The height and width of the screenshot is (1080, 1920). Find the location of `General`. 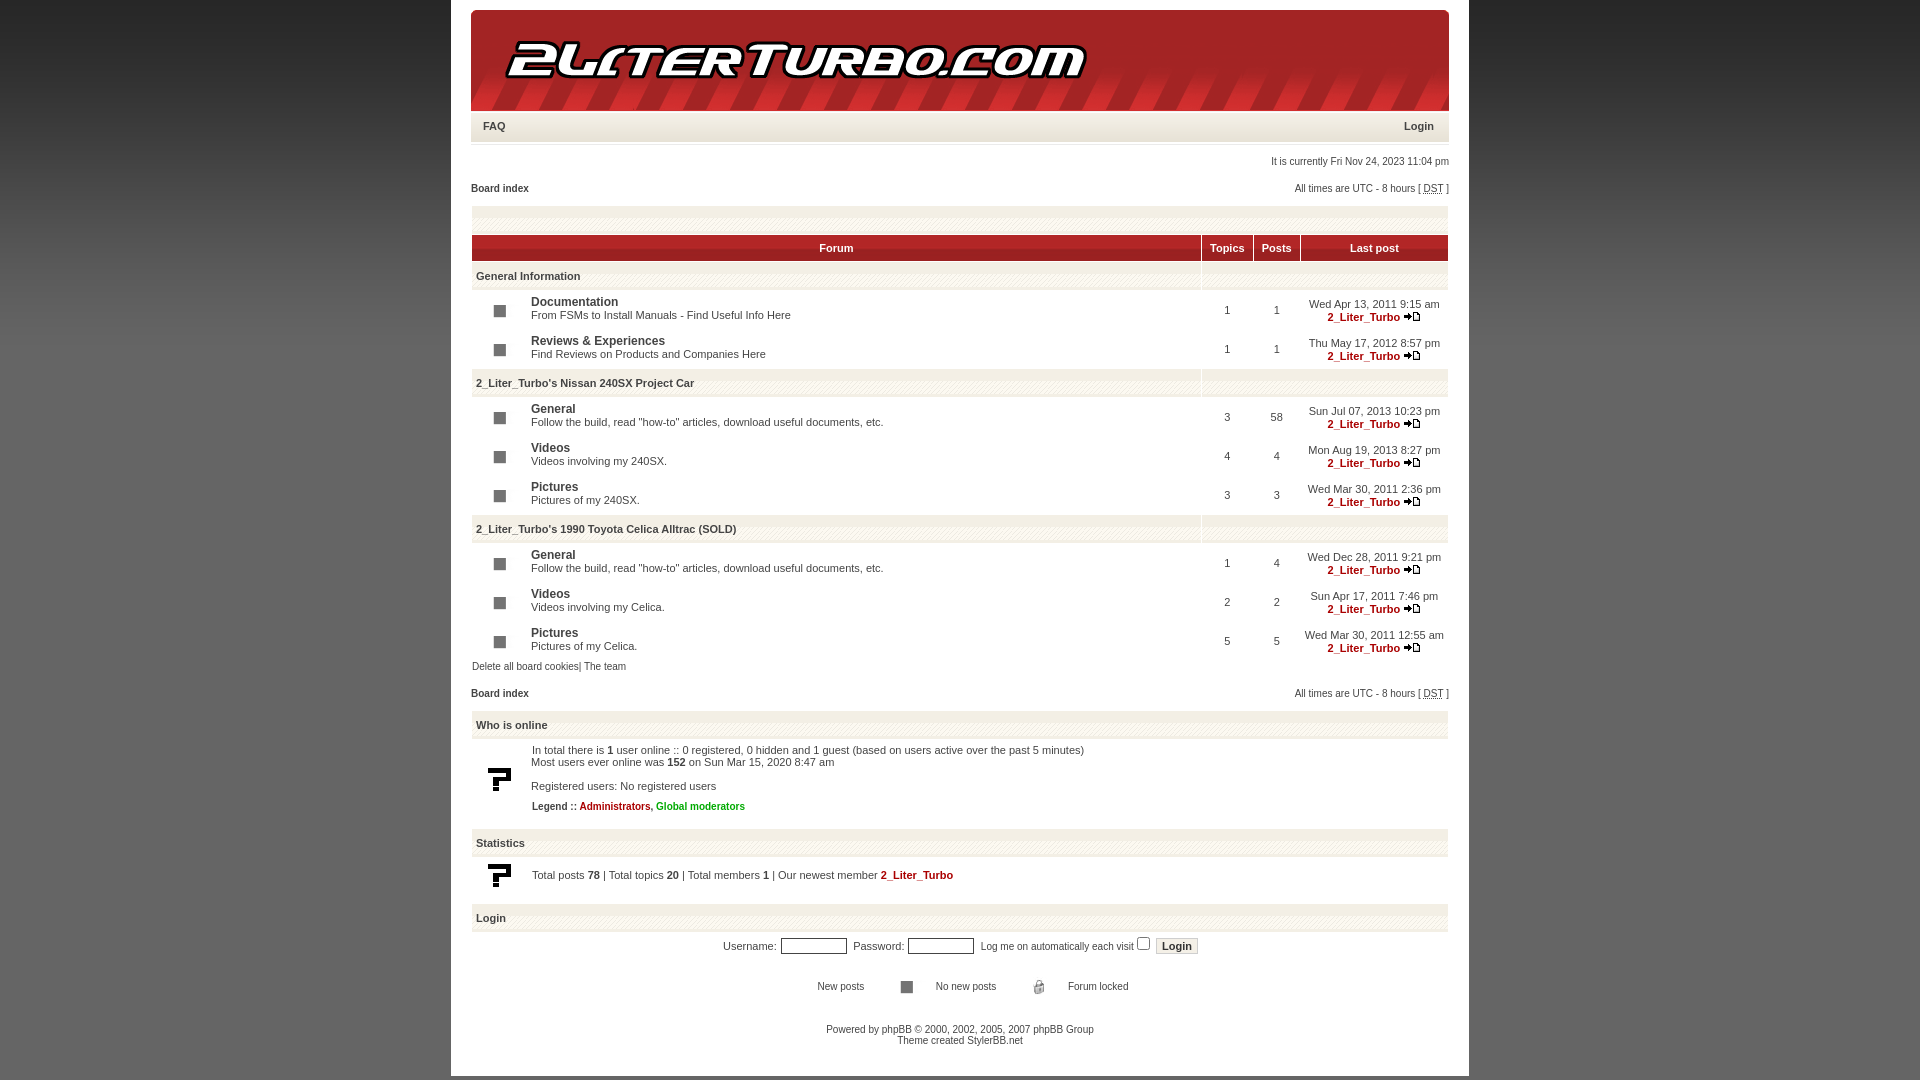

General is located at coordinates (554, 409).